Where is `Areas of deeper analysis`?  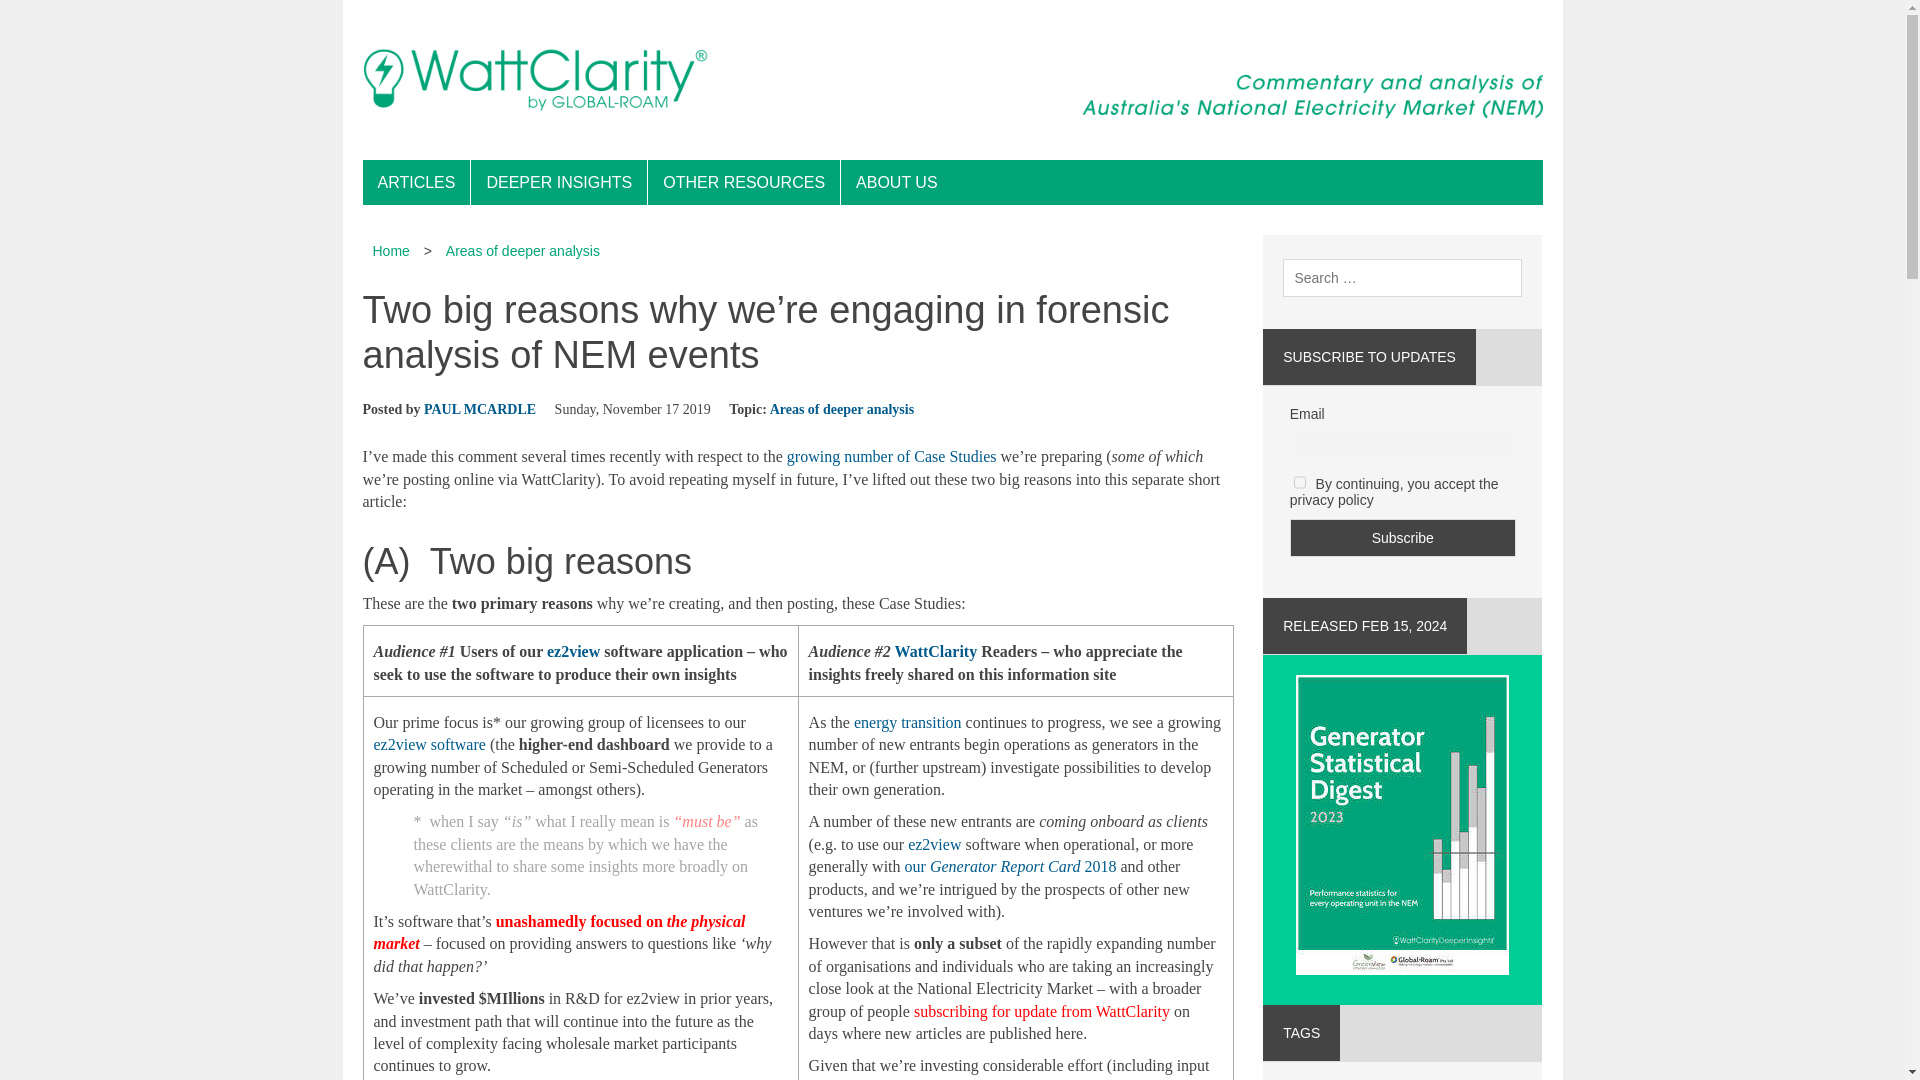 Areas of deeper analysis is located at coordinates (522, 250).